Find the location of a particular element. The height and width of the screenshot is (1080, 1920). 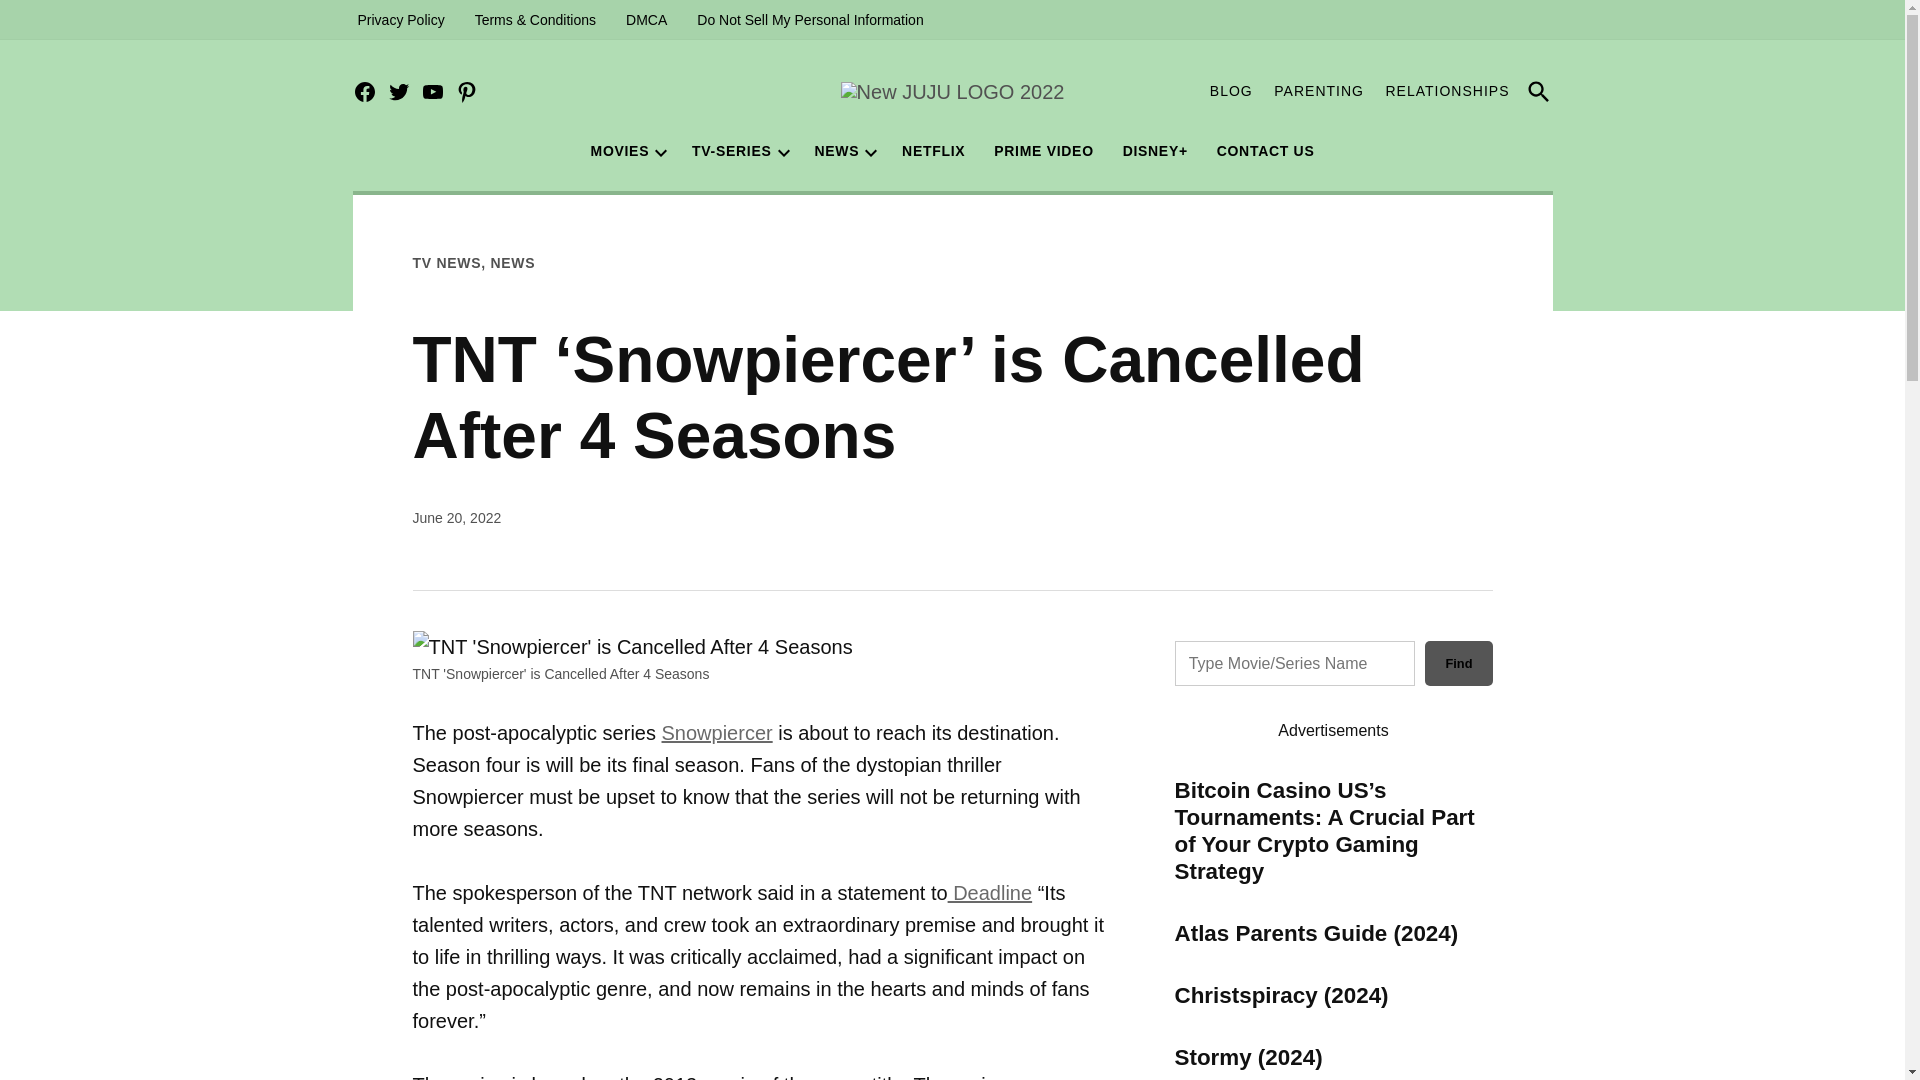

Facebook is located at coordinates (364, 92).